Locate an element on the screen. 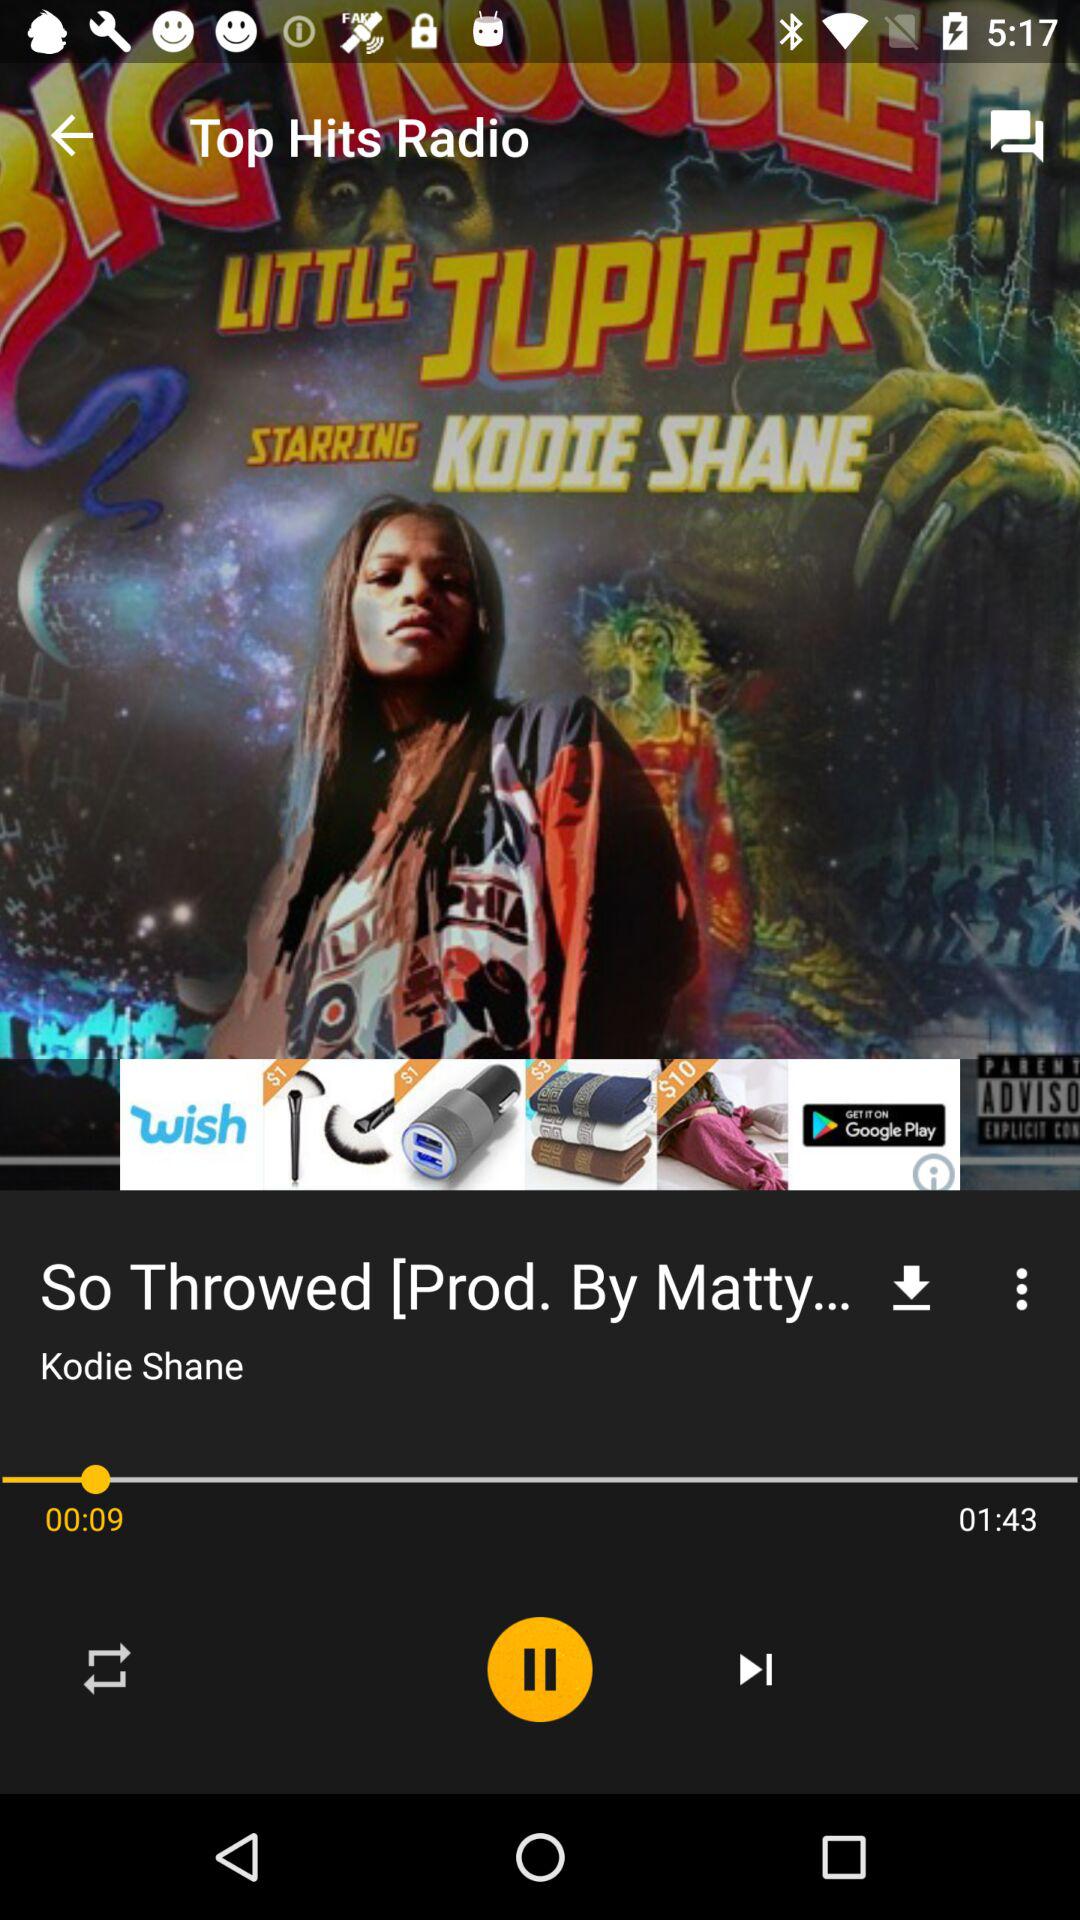  turn on item below the 00:09 item is located at coordinates (108, 1669).